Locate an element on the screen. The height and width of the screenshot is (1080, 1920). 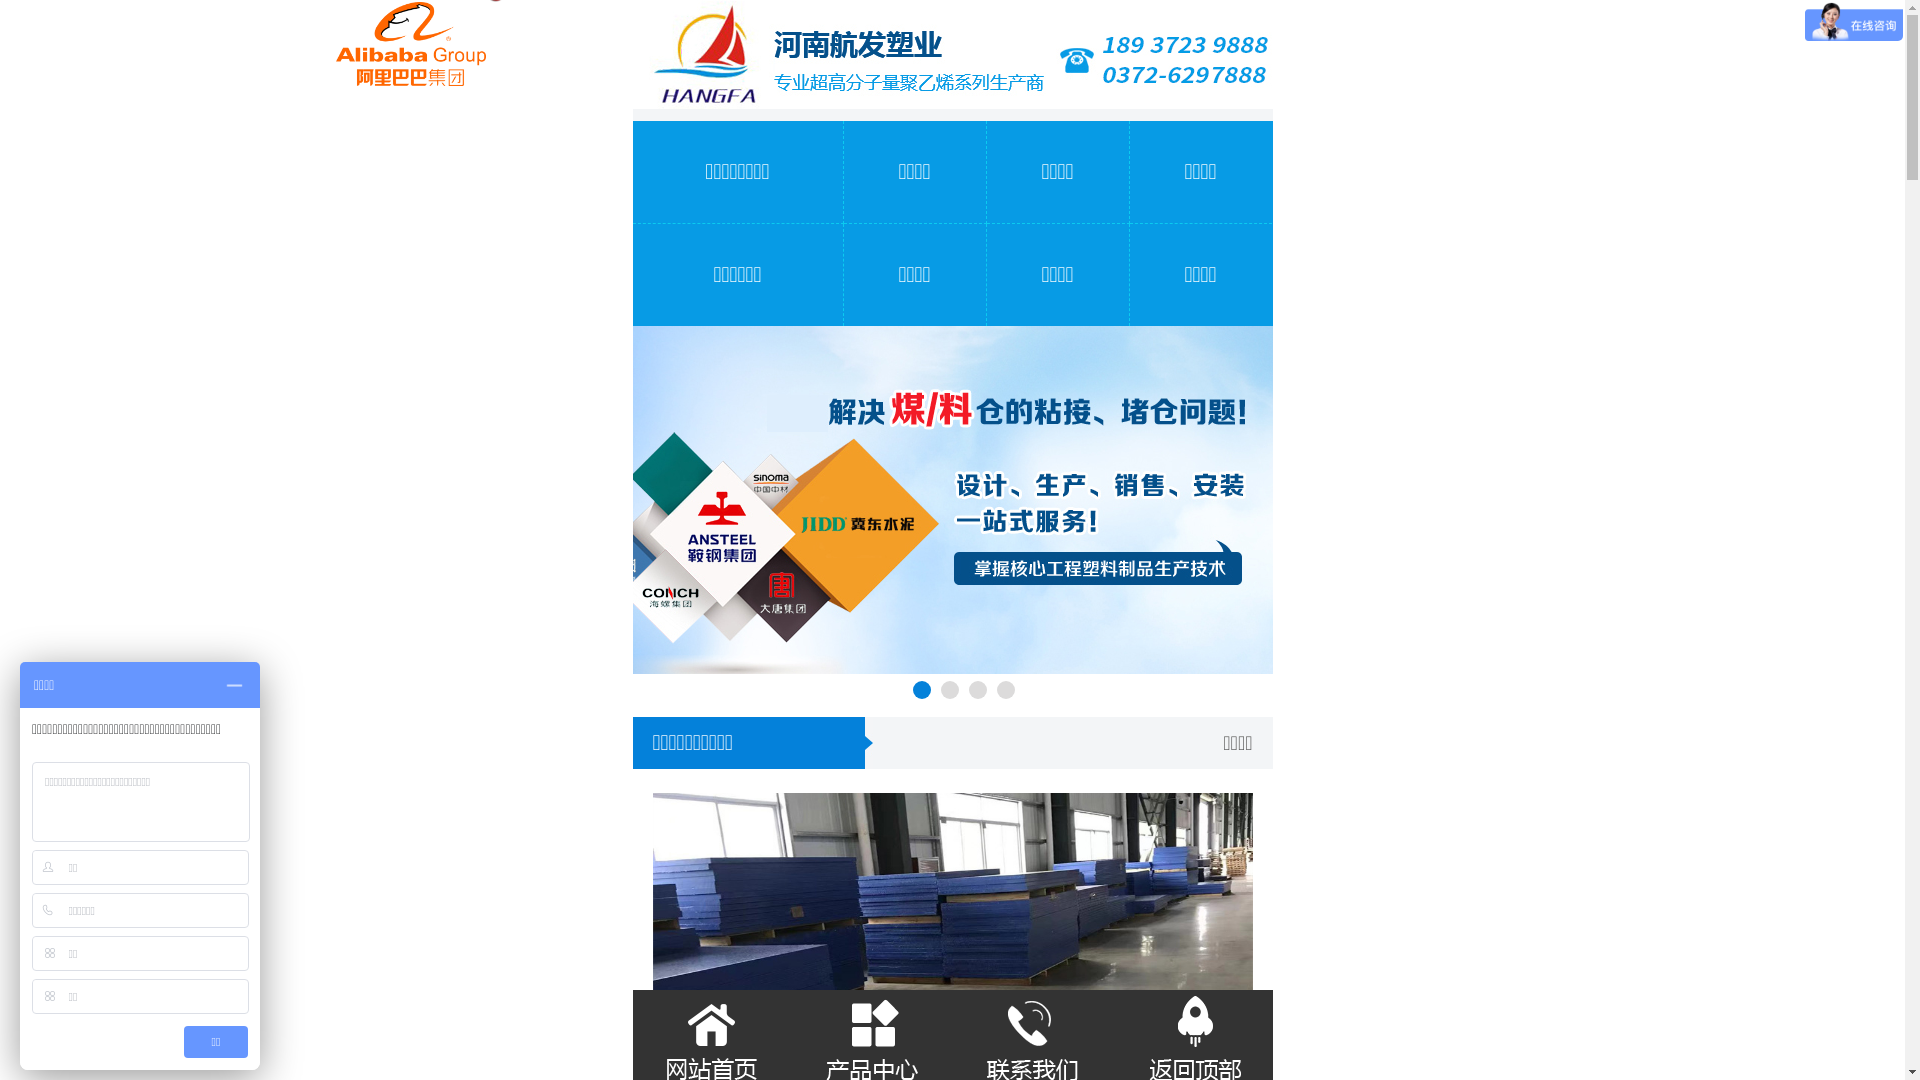
1 is located at coordinates (921, 690).